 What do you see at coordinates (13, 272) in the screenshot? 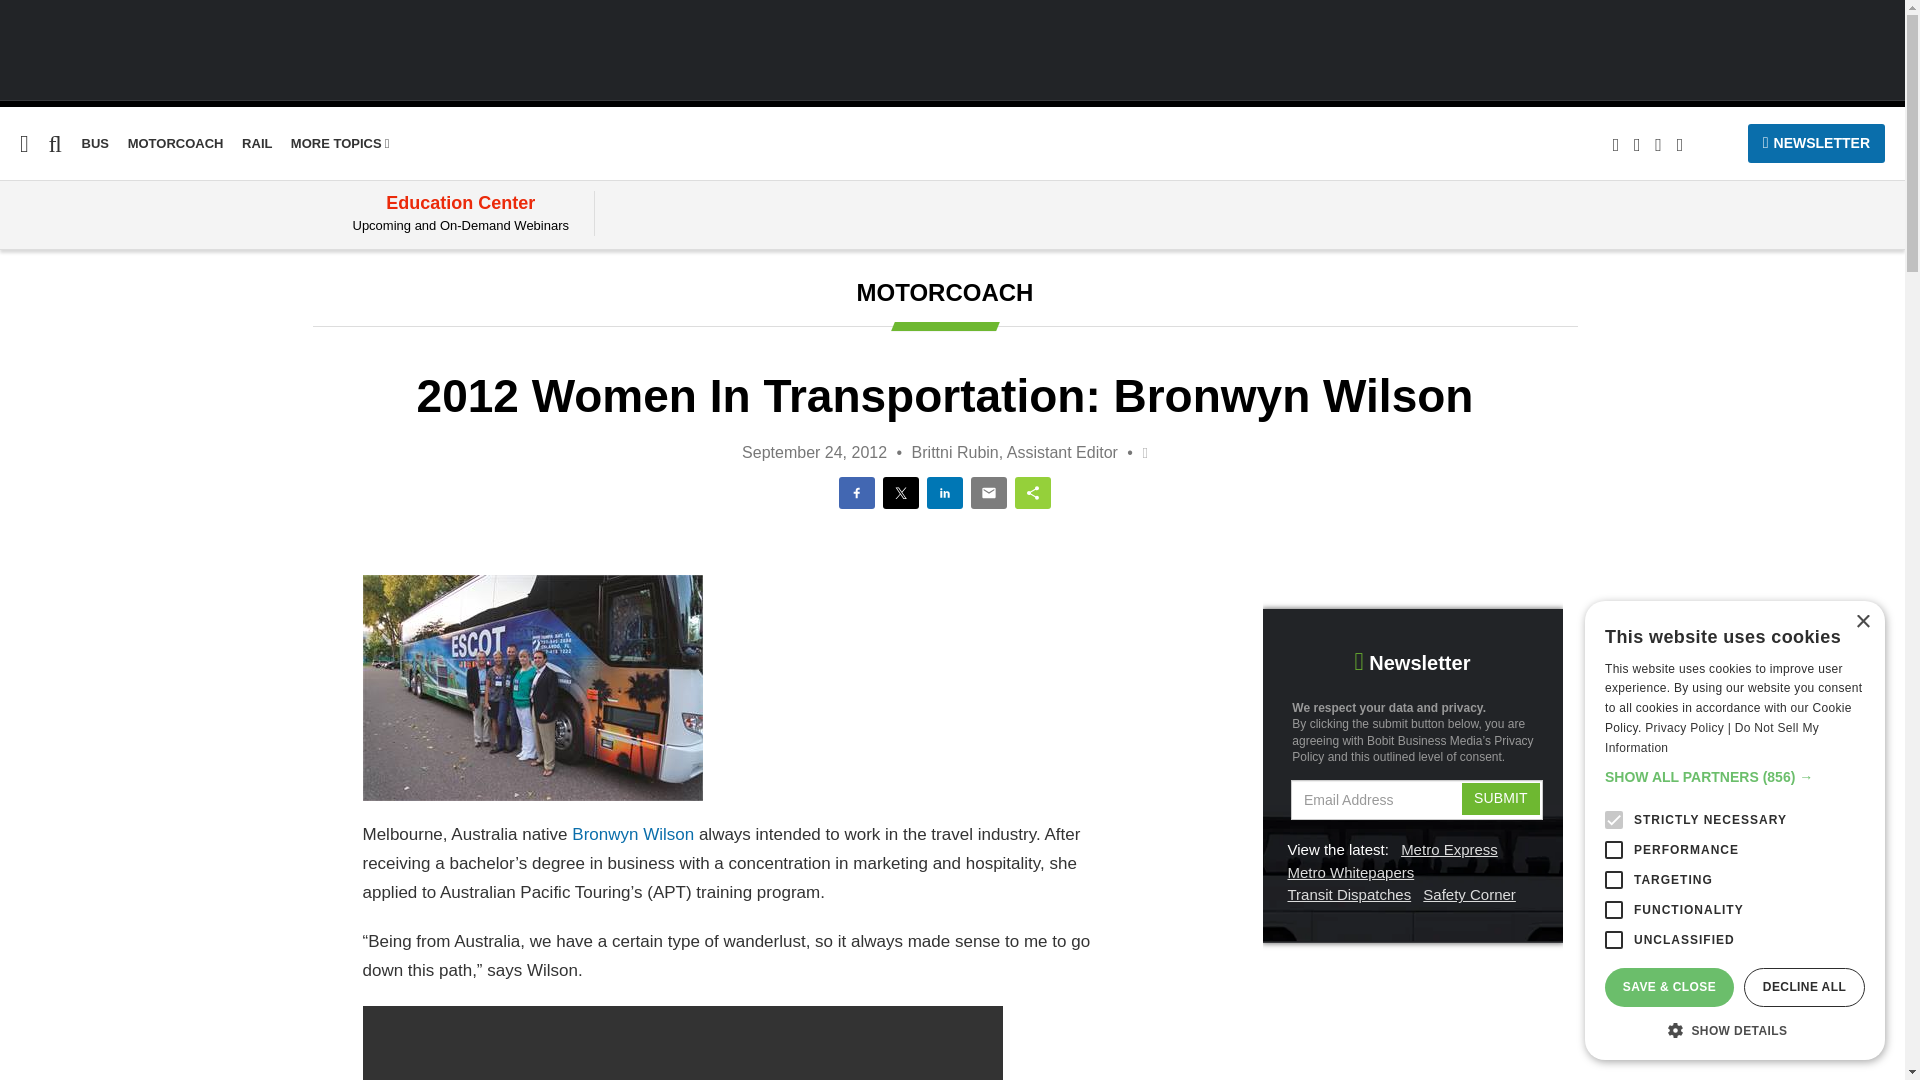
I see `Bus` at bounding box center [13, 272].